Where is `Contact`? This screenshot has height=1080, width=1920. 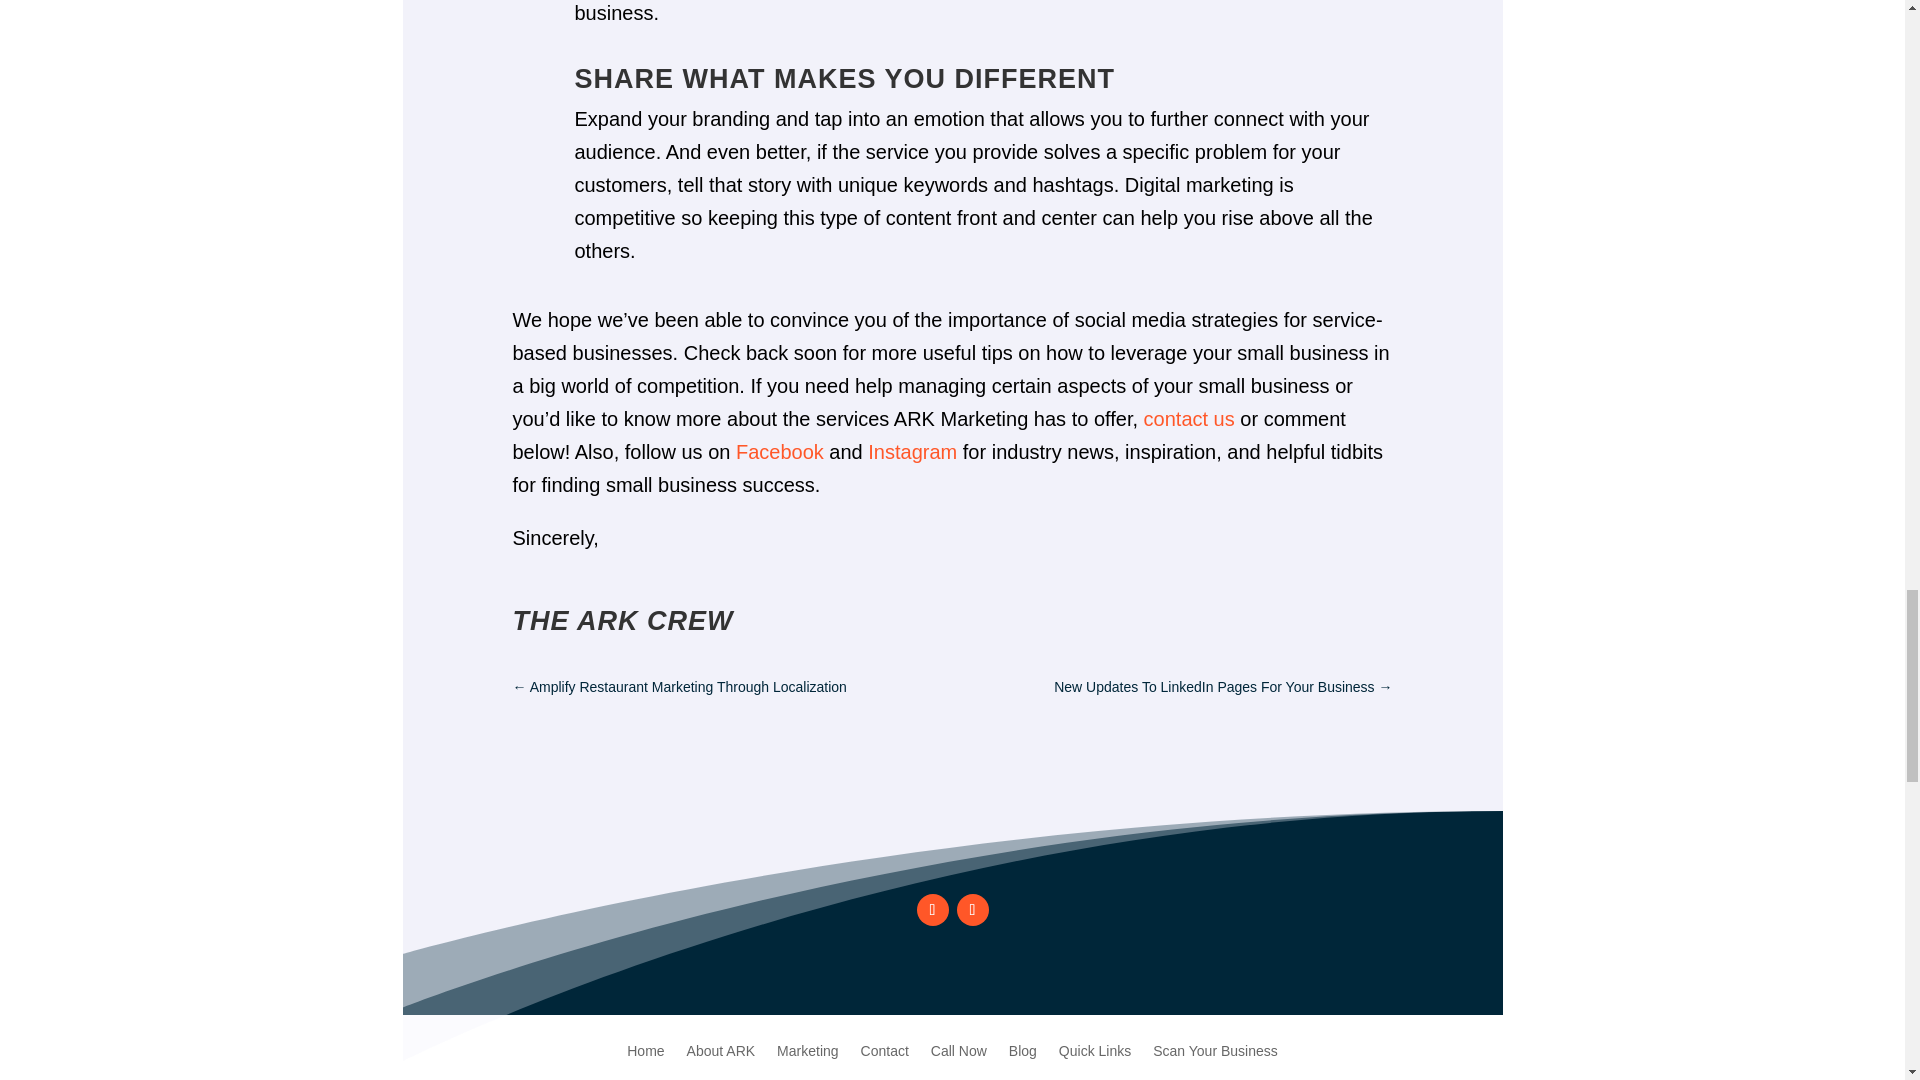
Contact is located at coordinates (884, 1036).